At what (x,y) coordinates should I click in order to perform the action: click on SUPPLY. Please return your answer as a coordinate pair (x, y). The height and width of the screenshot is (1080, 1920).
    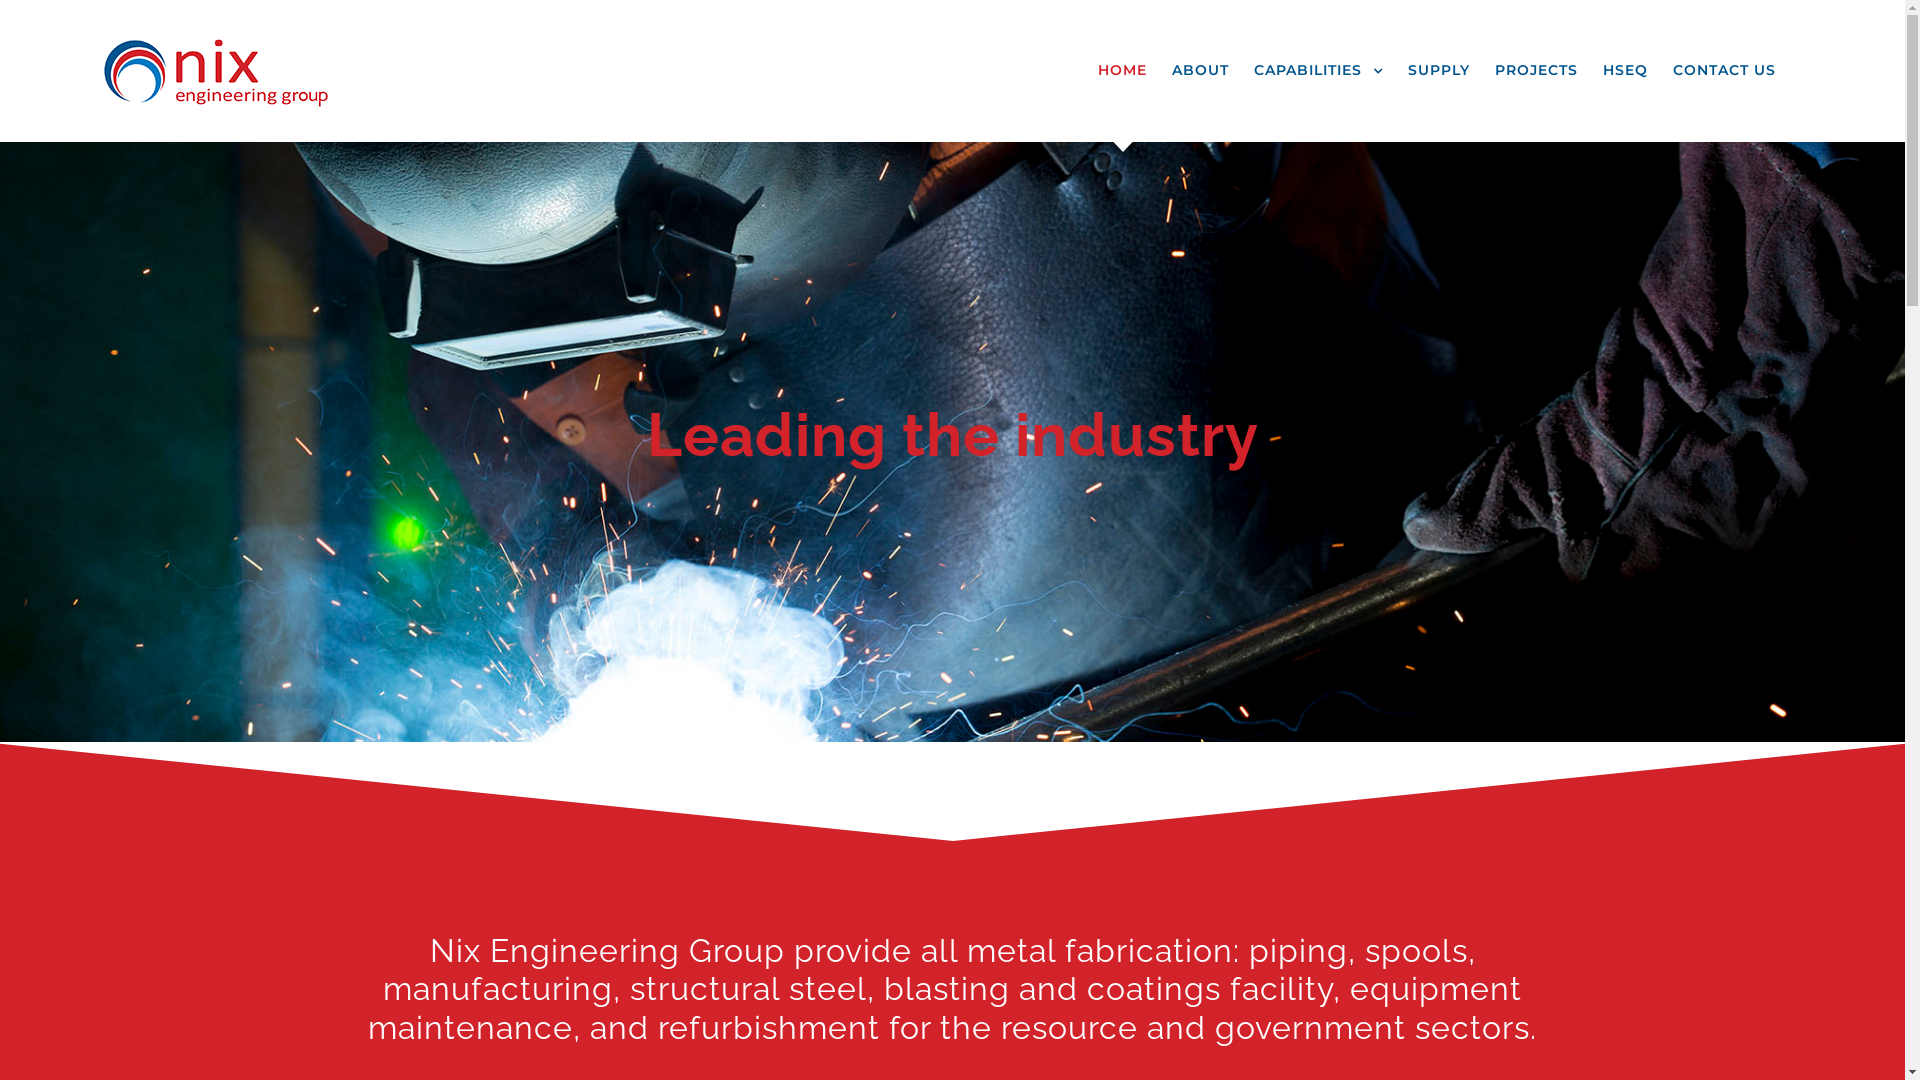
    Looking at the image, I should click on (1439, 70).